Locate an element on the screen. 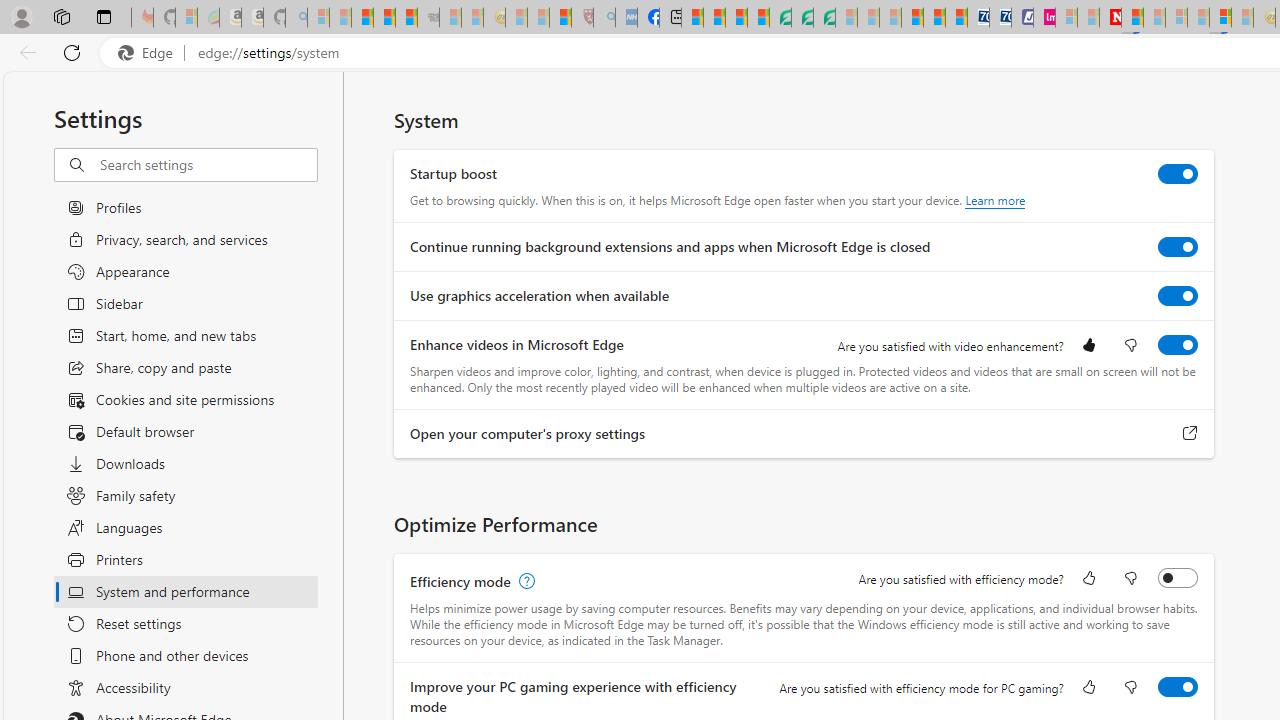 Image resolution: width=1280 pixels, height=720 pixels. New Report Confirms 2023 Was Record Hot | Watch is located at coordinates (406, 18).